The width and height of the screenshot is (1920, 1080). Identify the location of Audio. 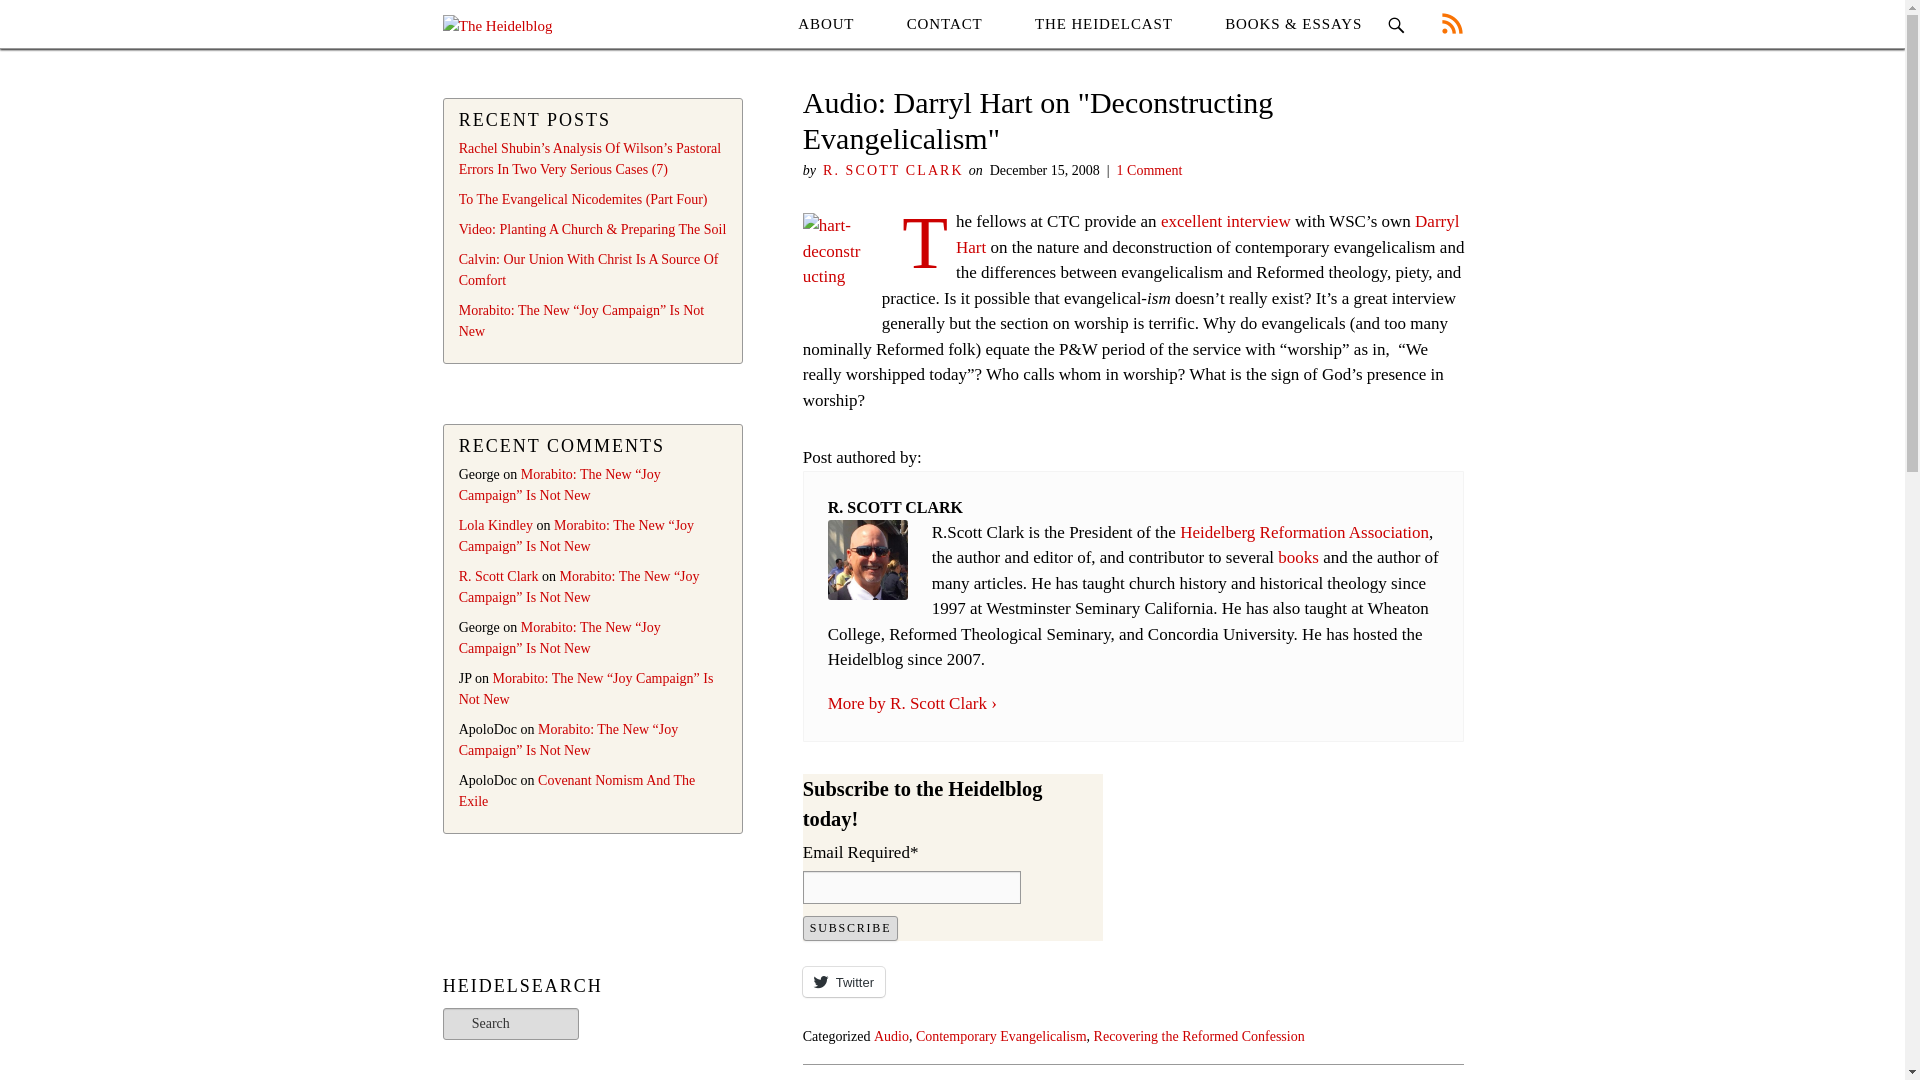
(890, 1036).